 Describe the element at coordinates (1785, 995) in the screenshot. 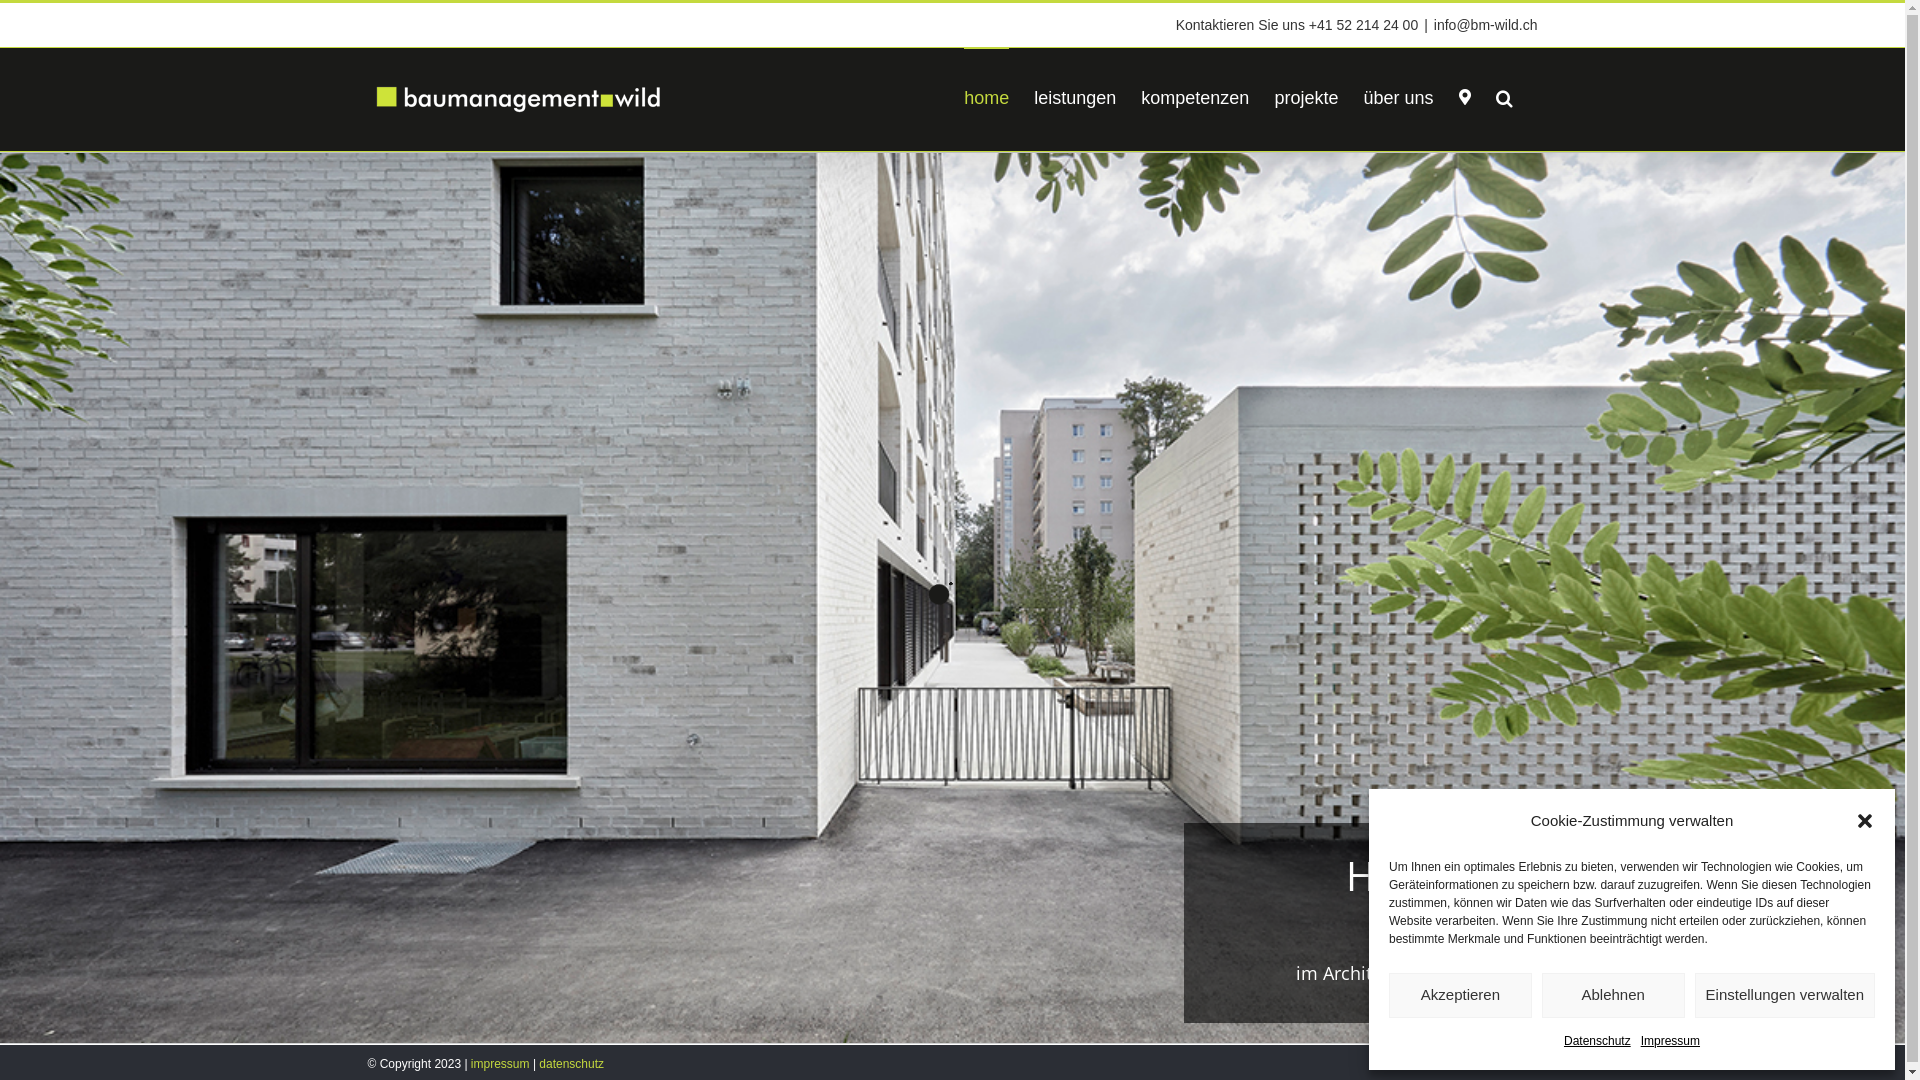

I see `Einstellungen verwalten` at that location.